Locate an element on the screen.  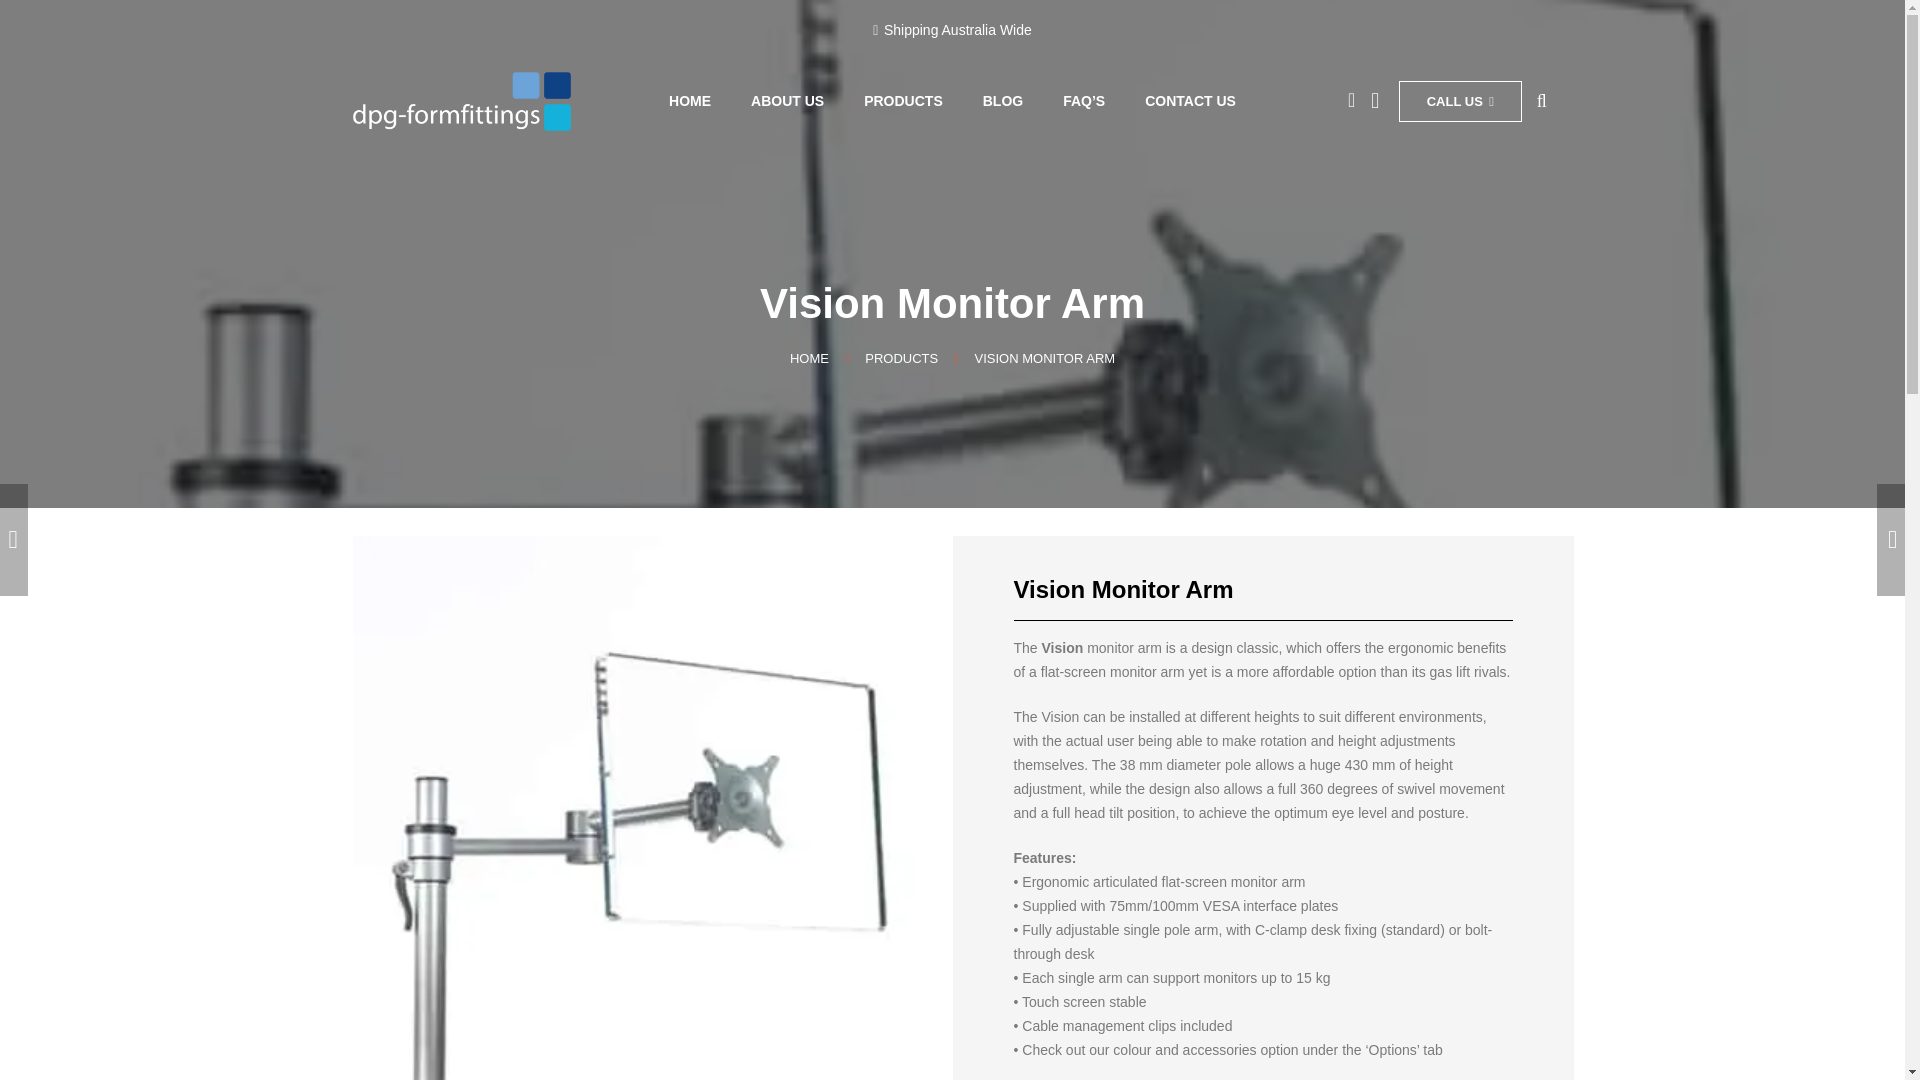
VISION MONITOR ARM is located at coordinates (1045, 358).